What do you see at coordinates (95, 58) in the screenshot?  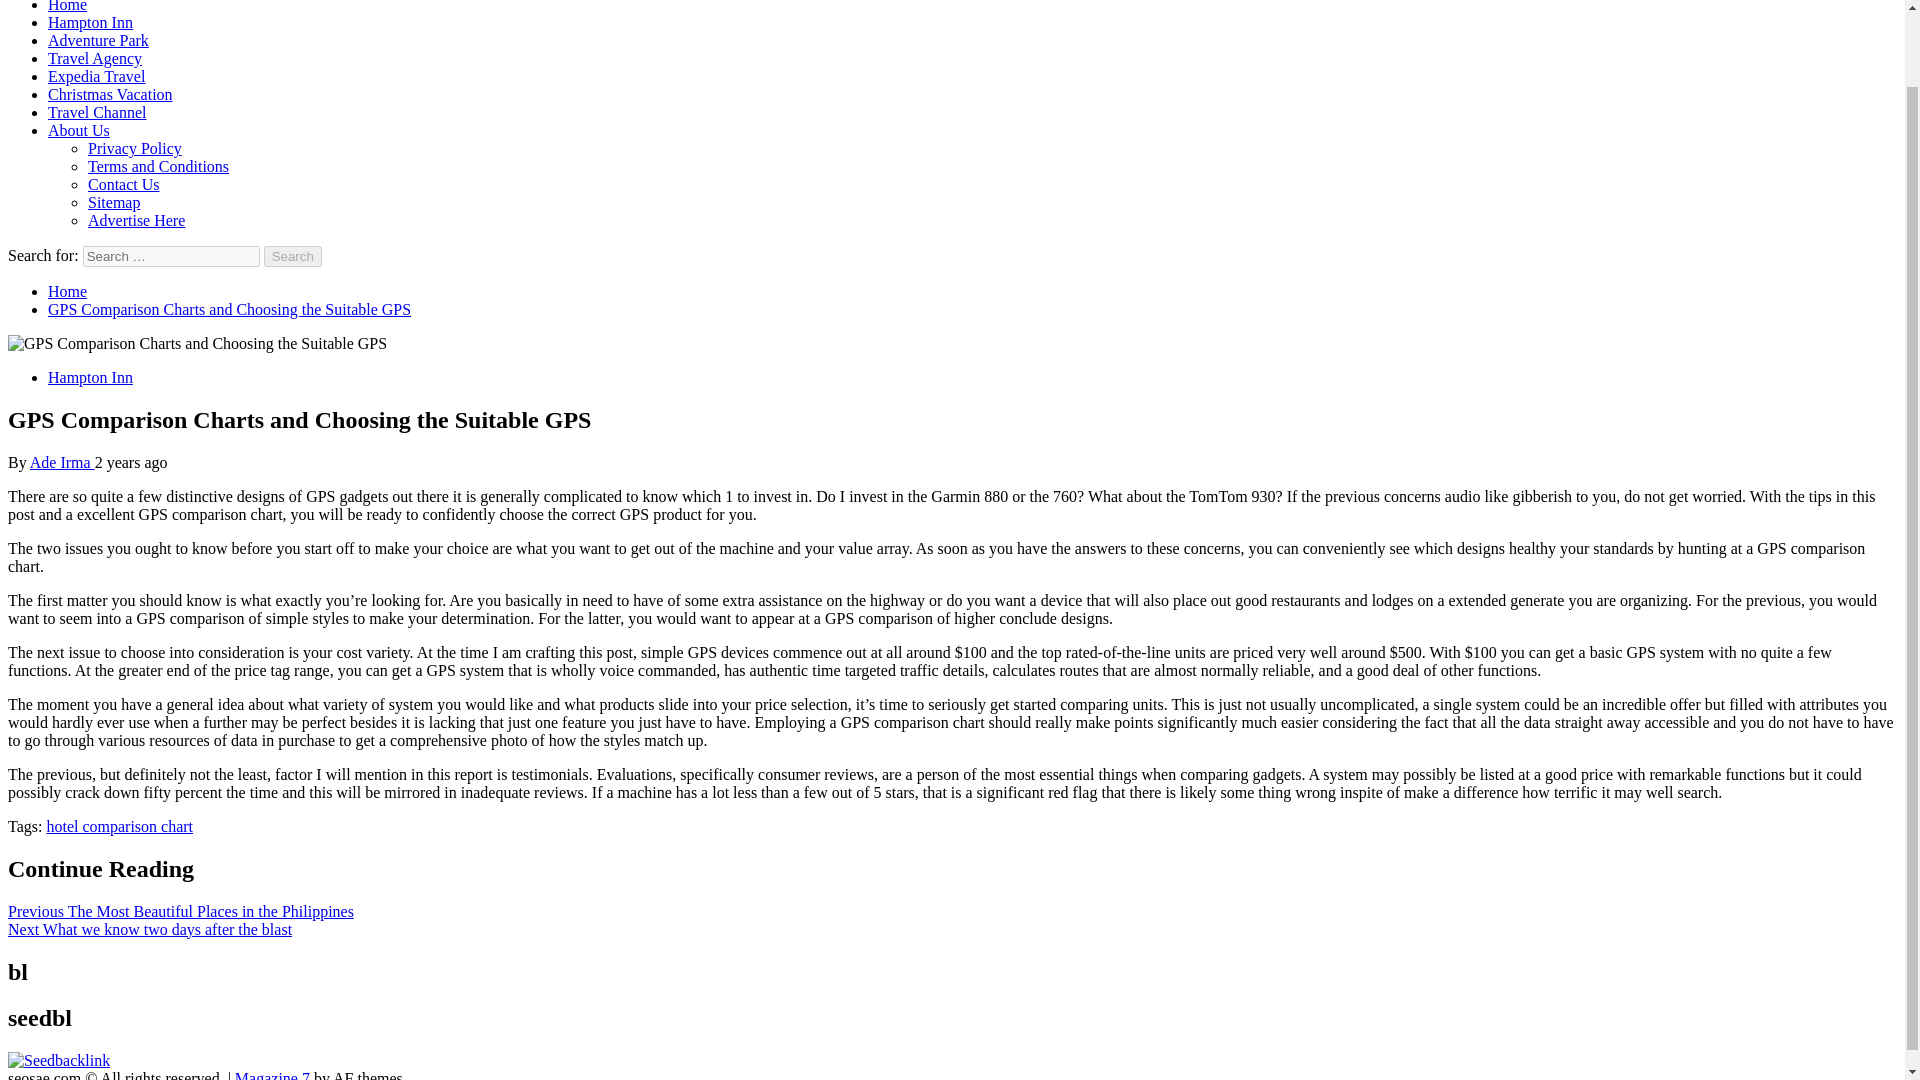 I see `Travel Agency` at bounding box center [95, 58].